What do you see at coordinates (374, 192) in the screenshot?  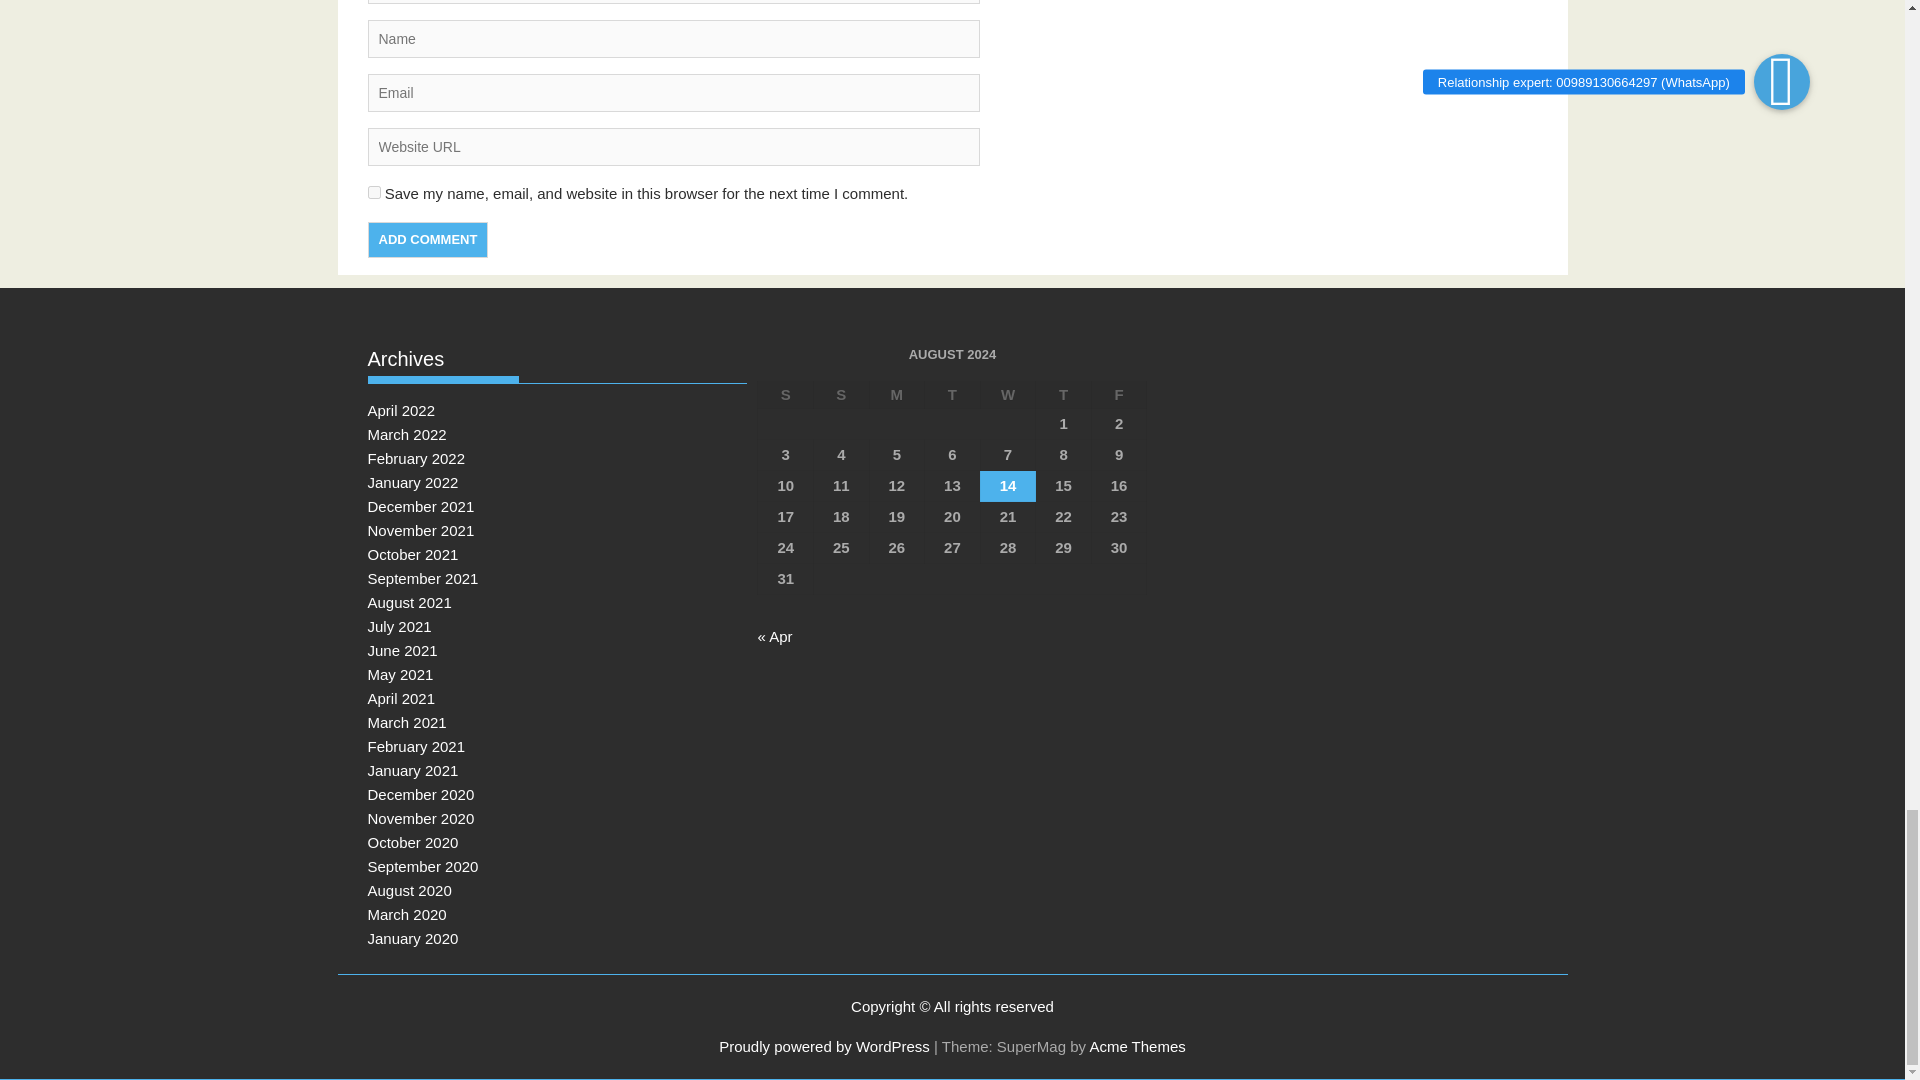 I see `yes` at bounding box center [374, 192].